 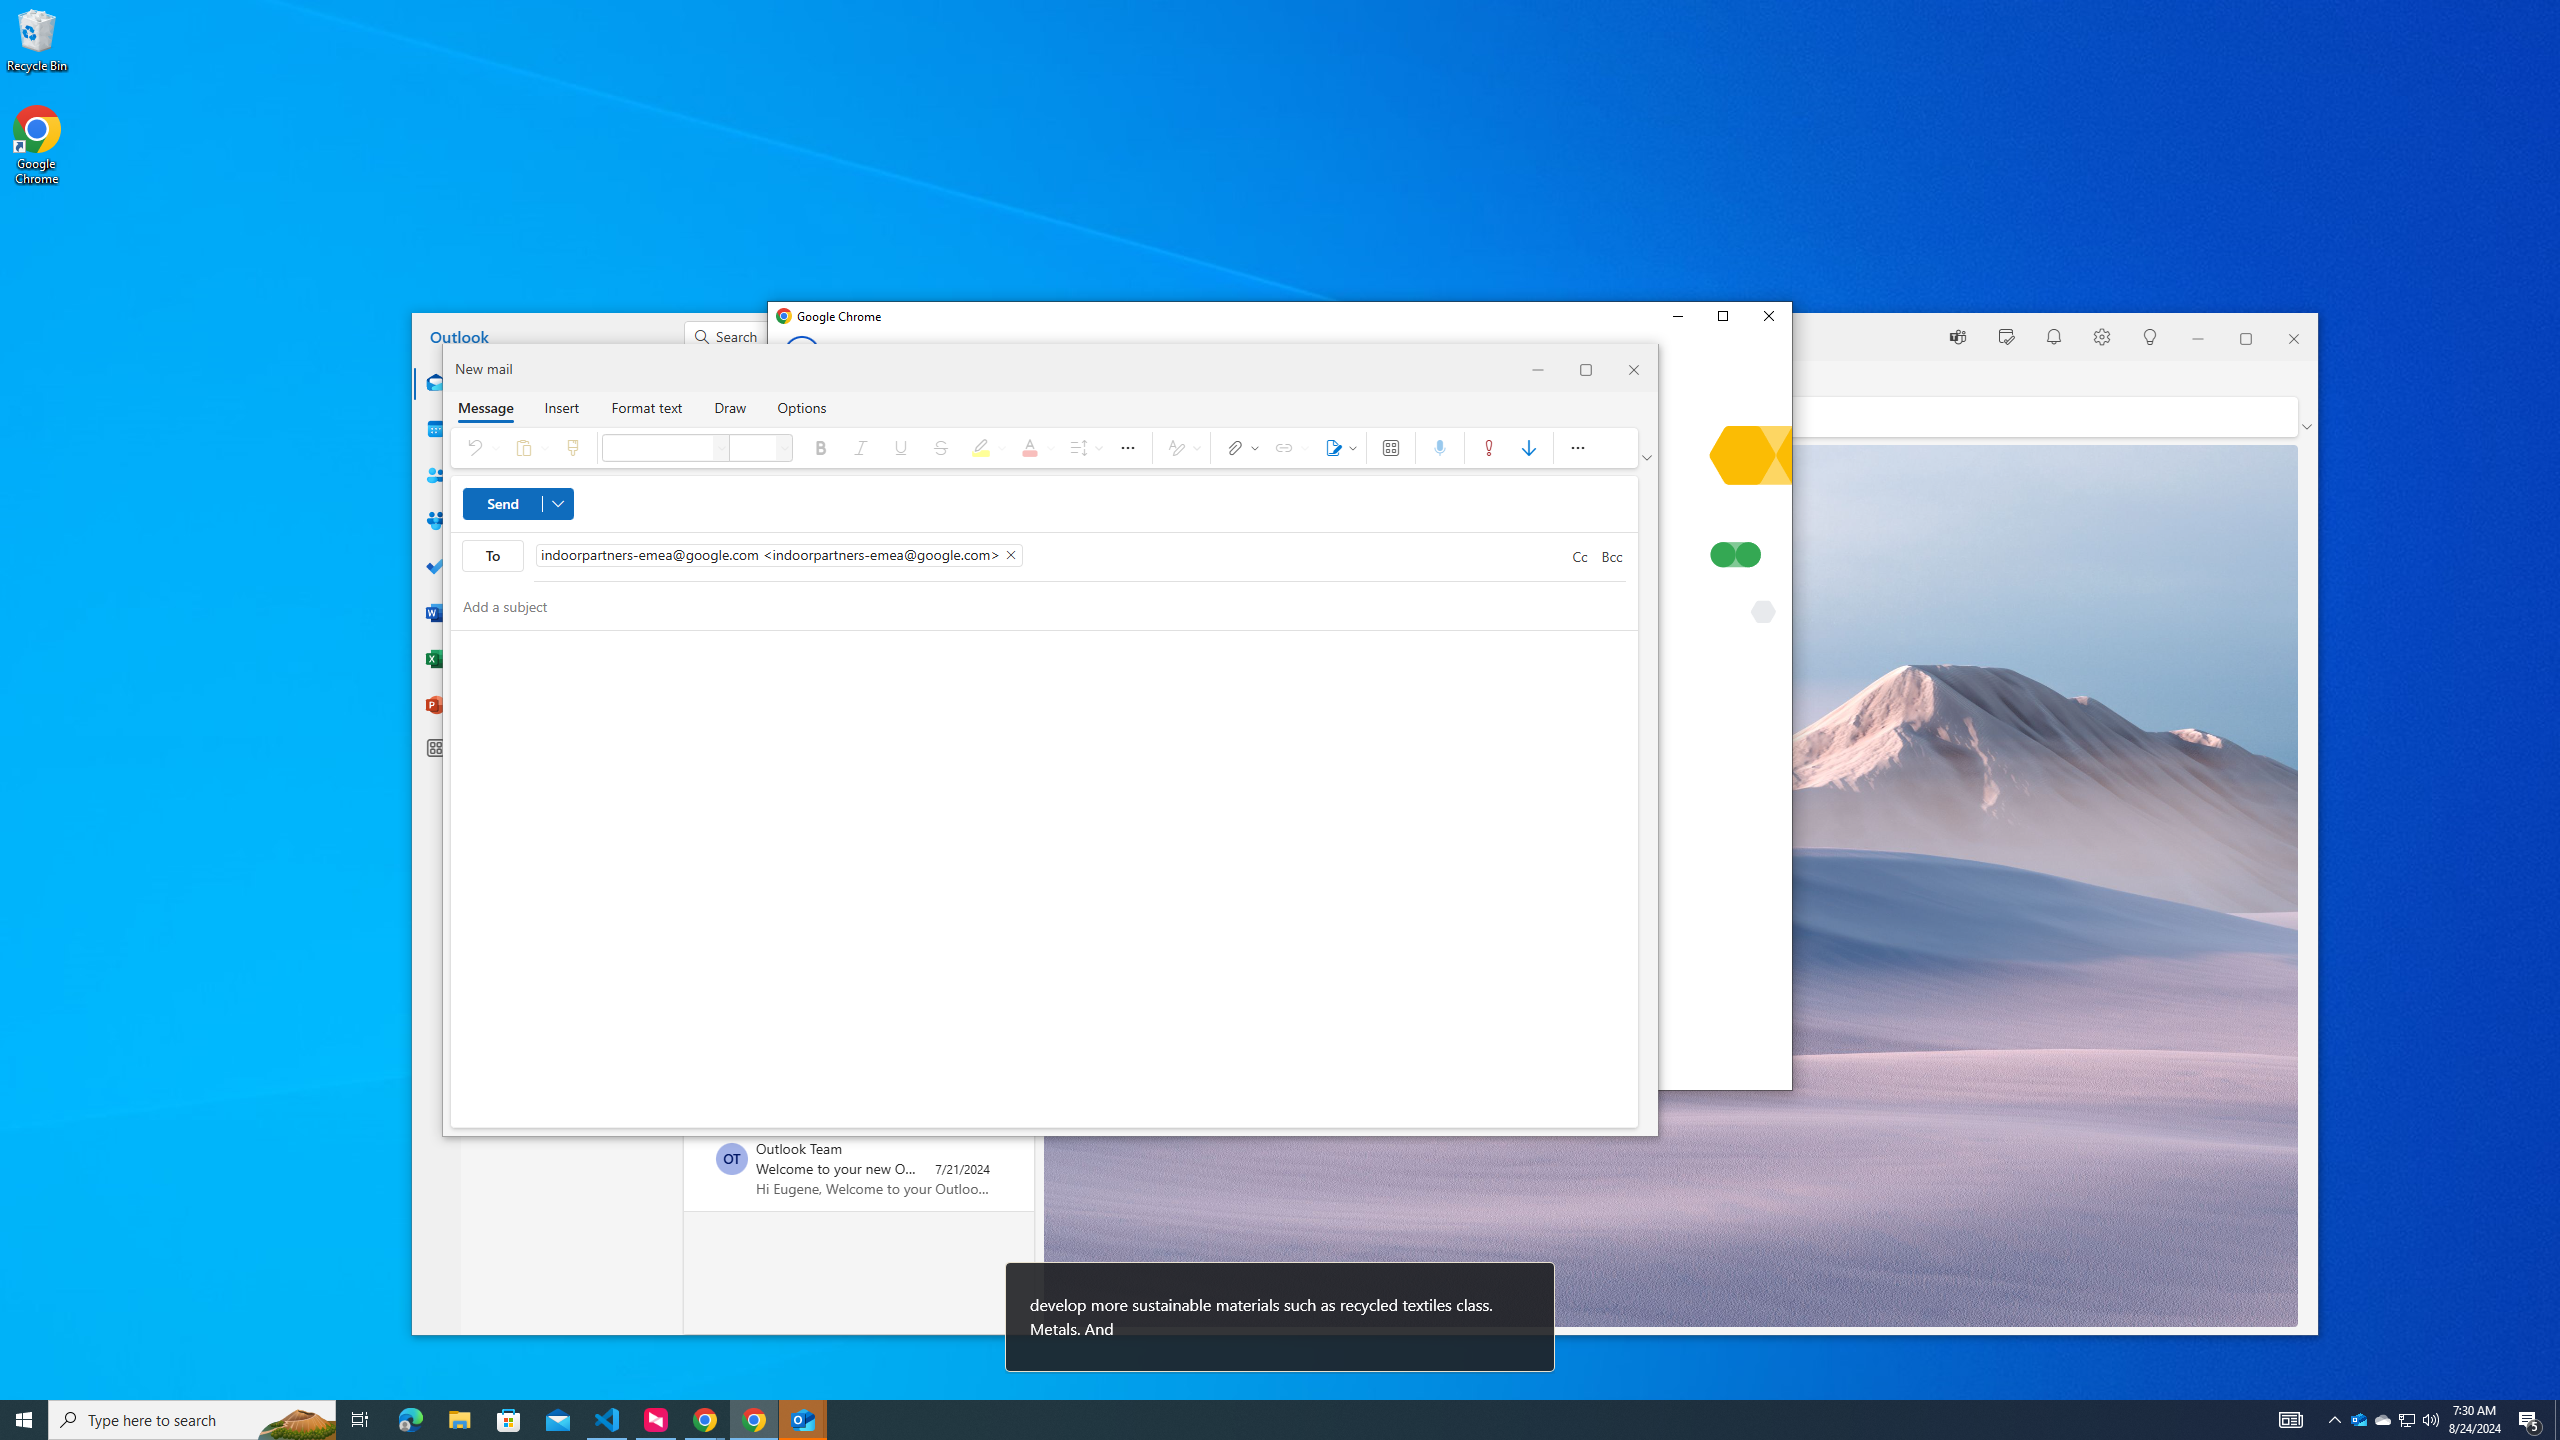 What do you see at coordinates (2408, 1420) in the screenshot?
I see `Running applications` at bounding box center [2408, 1420].